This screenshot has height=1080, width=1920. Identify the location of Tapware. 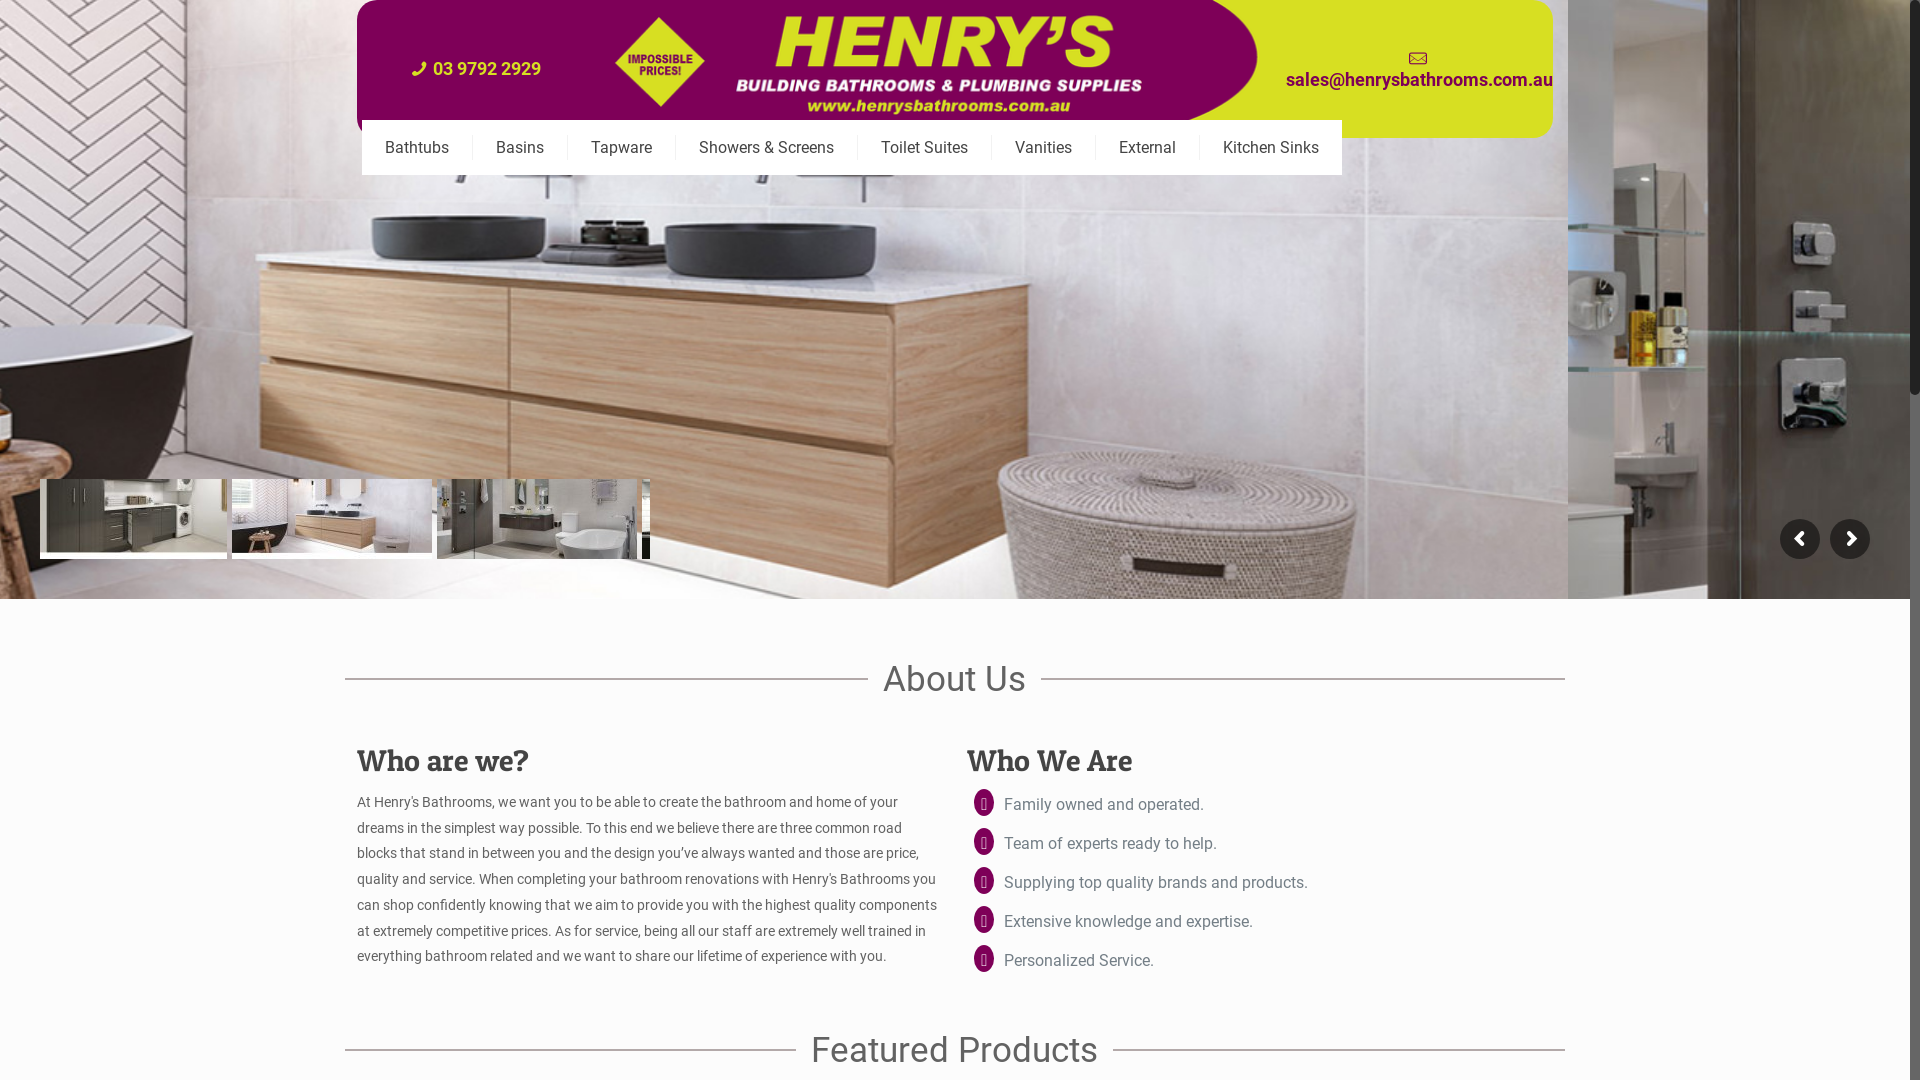
(622, 148).